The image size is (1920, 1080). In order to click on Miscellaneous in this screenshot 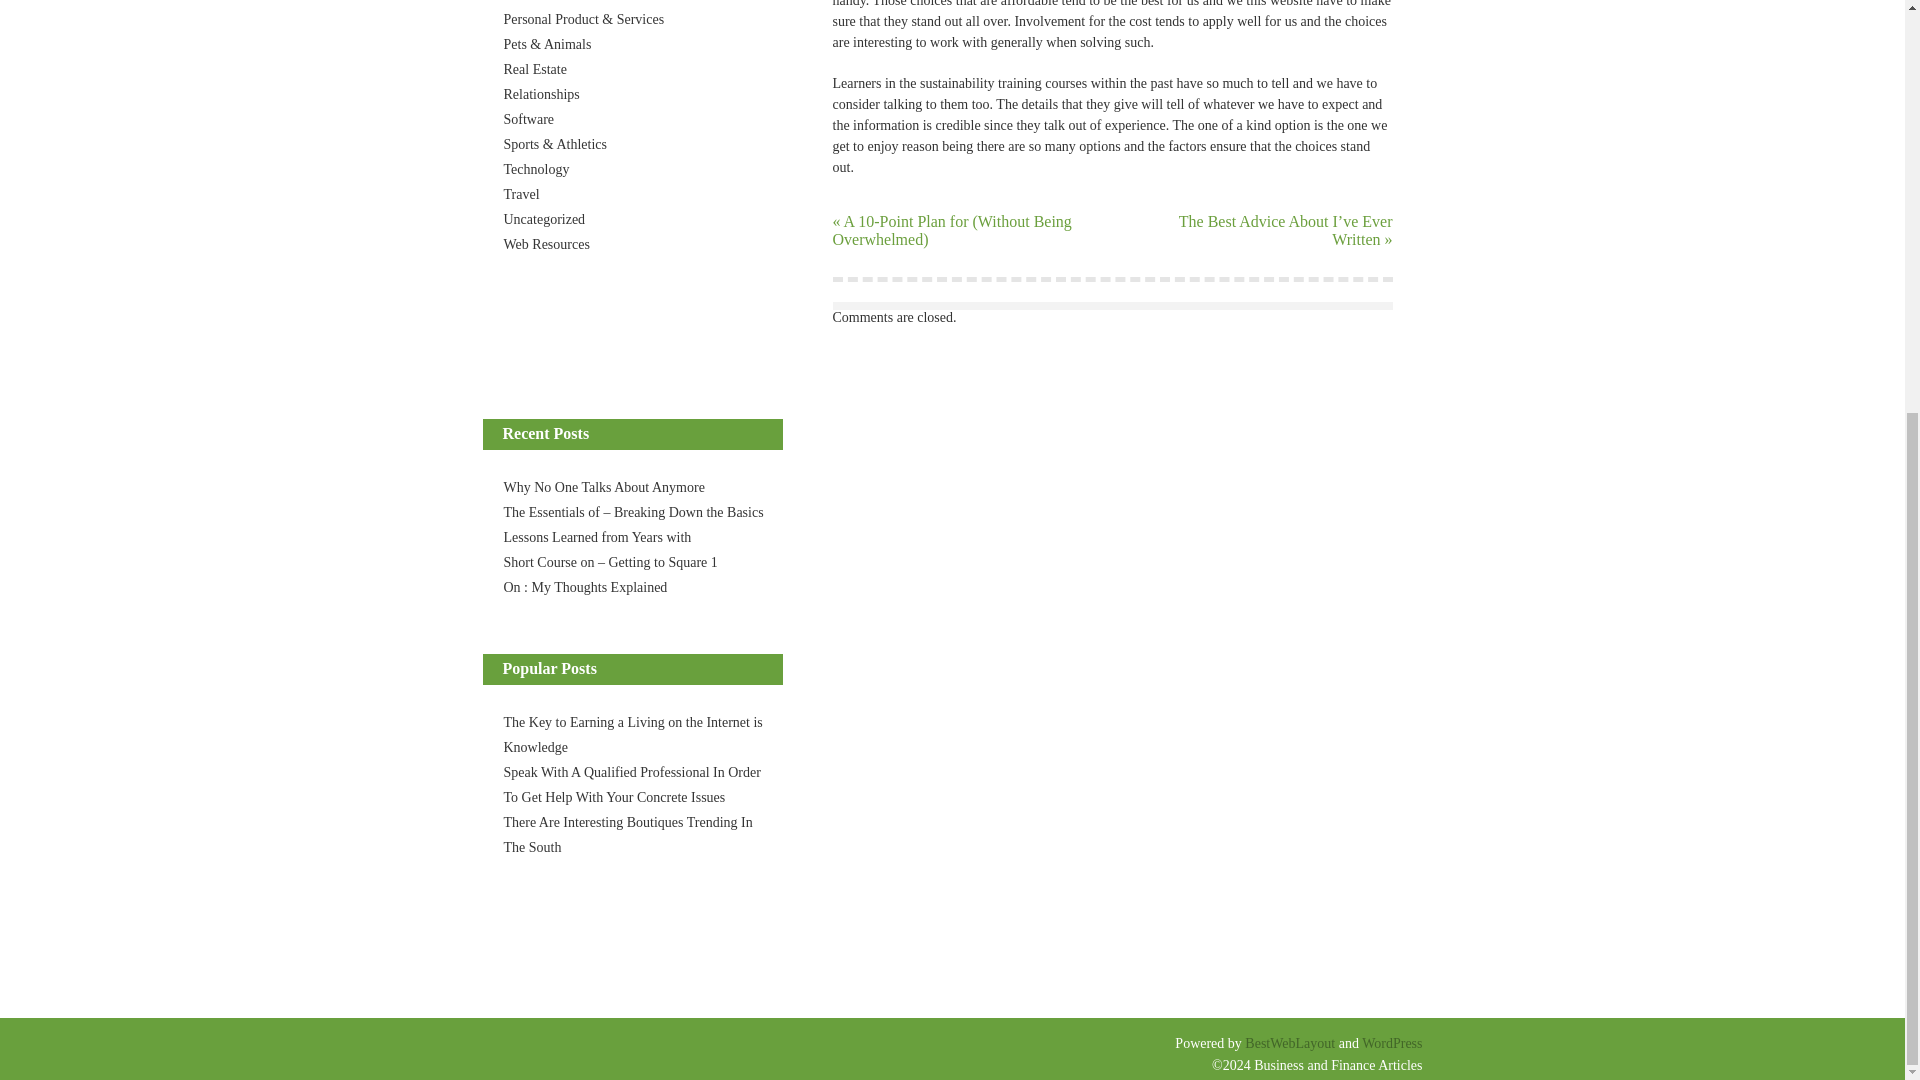, I will do `click(544, 1)`.